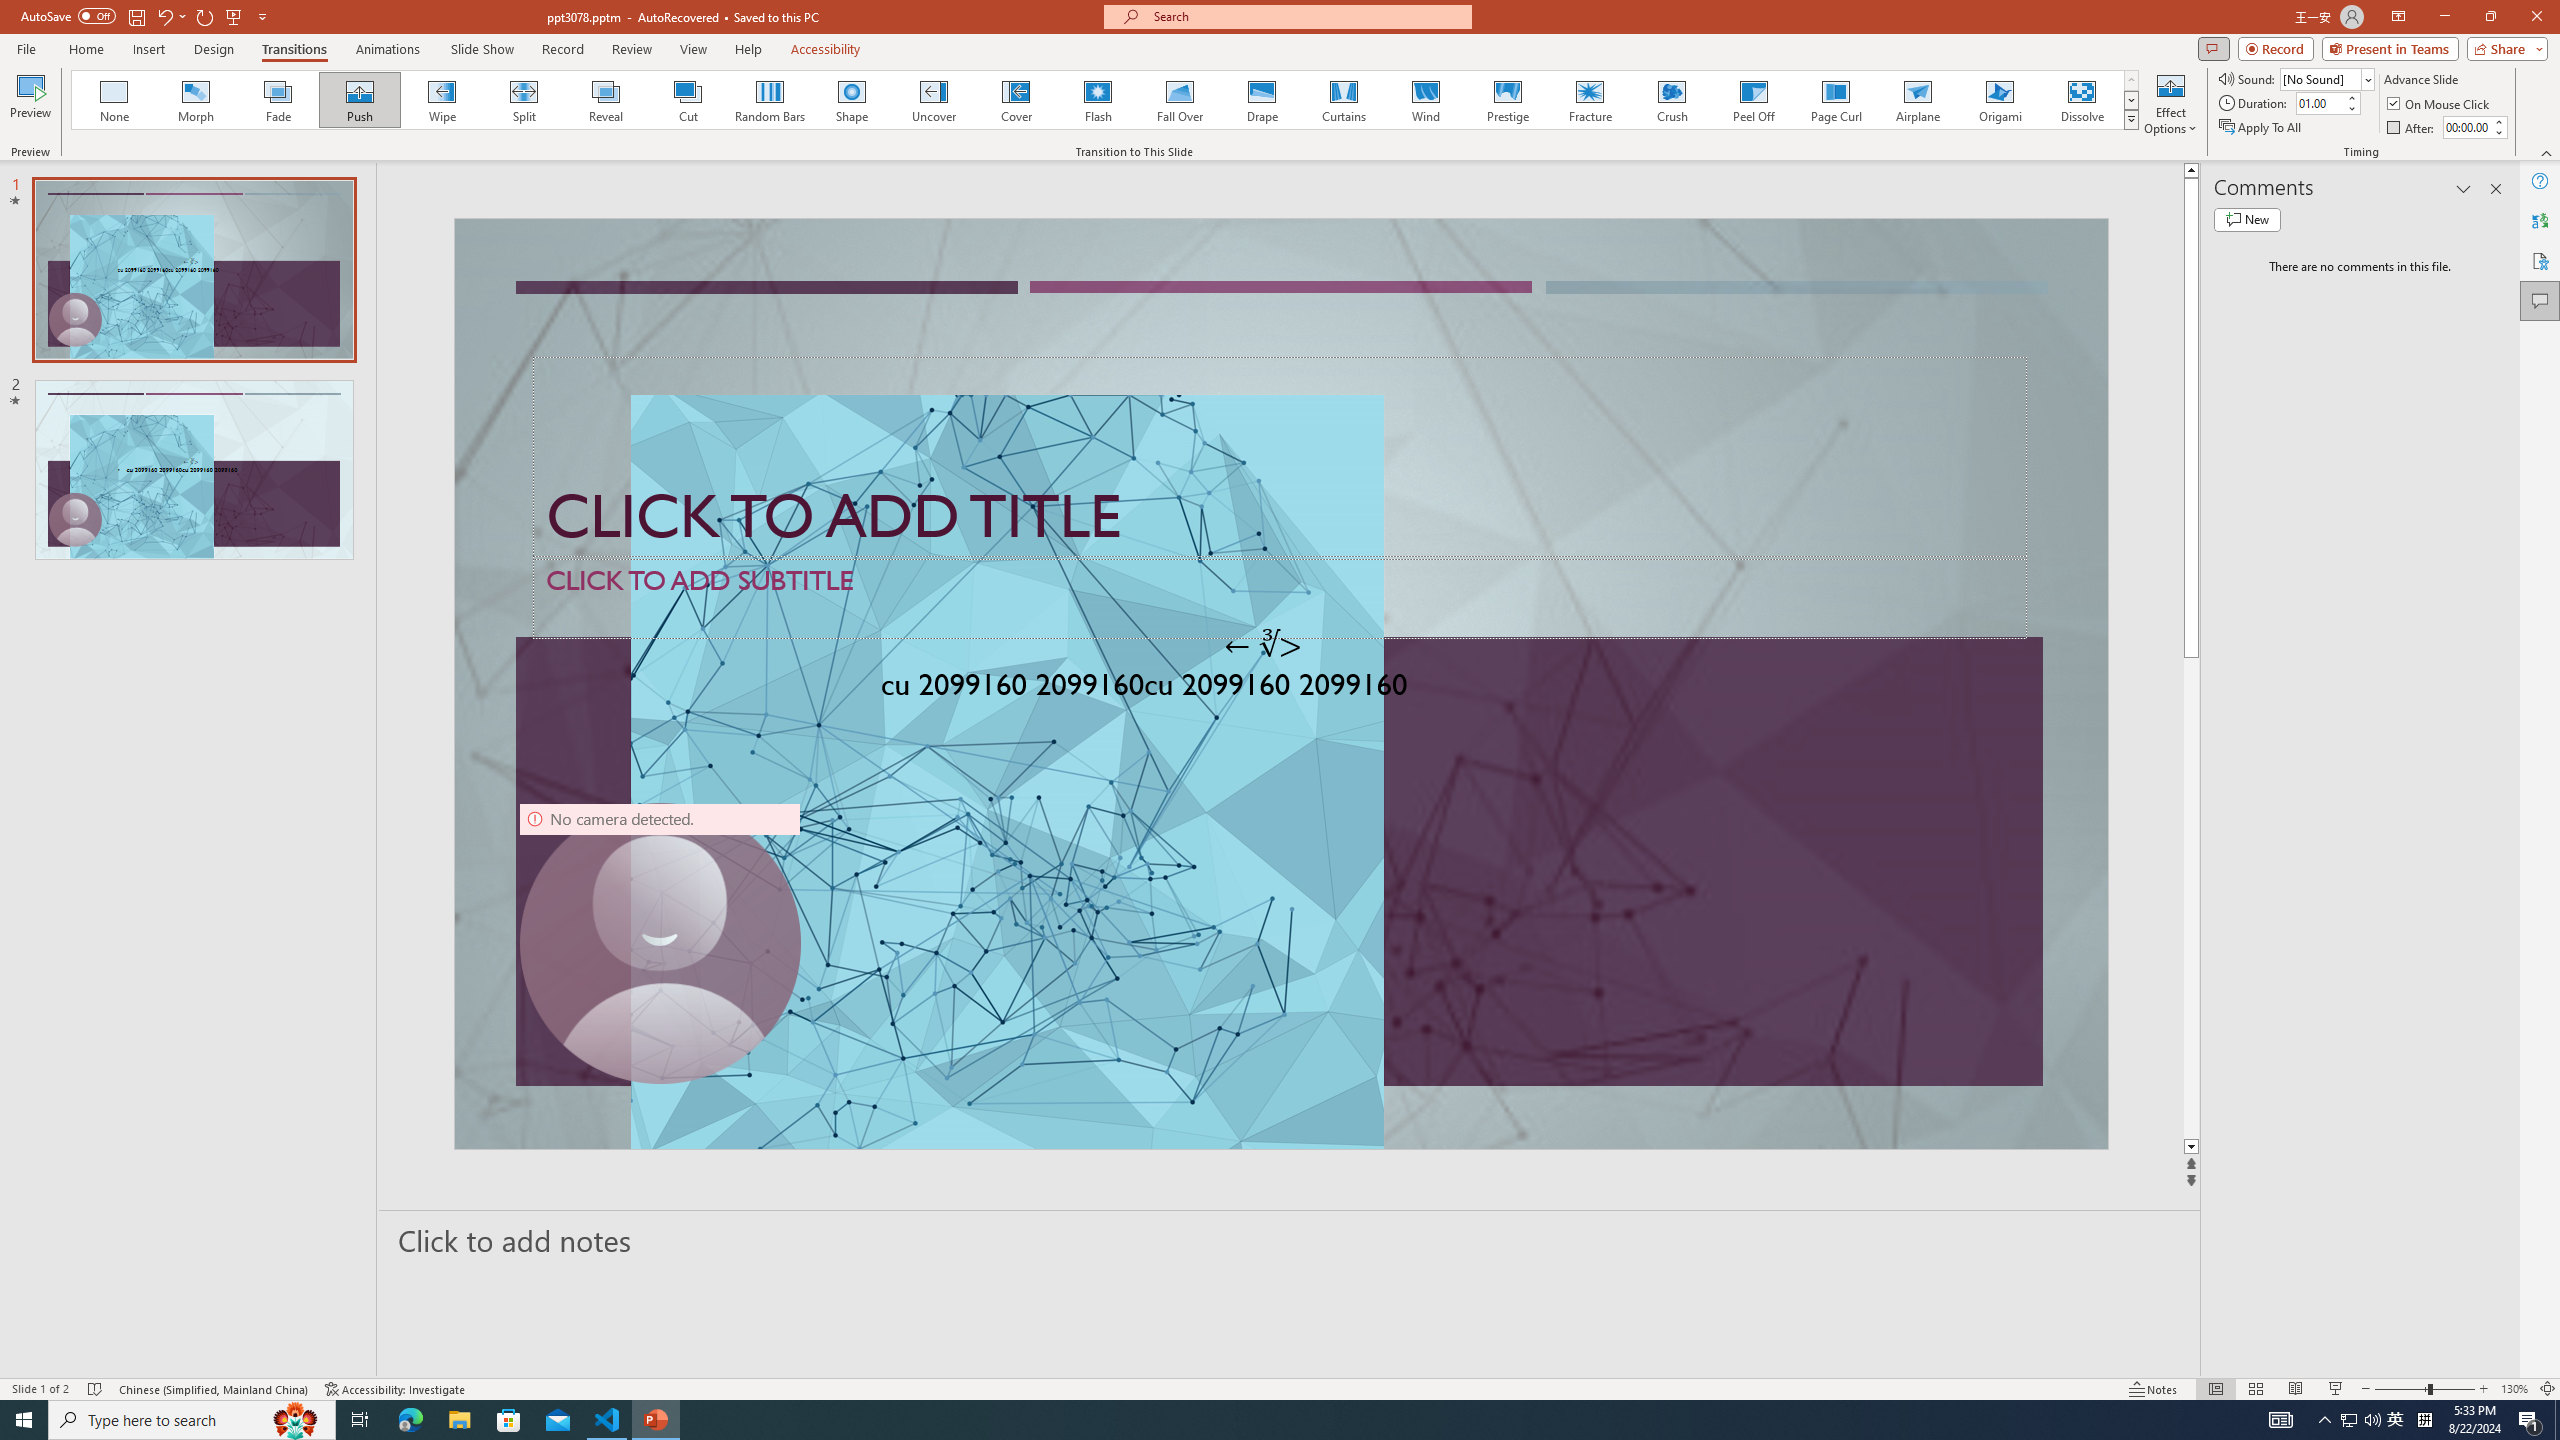 The width and height of the screenshot is (2560, 1440). Describe the element at coordinates (2132, 100) in the screenshot. I see `Row Down` at that location.